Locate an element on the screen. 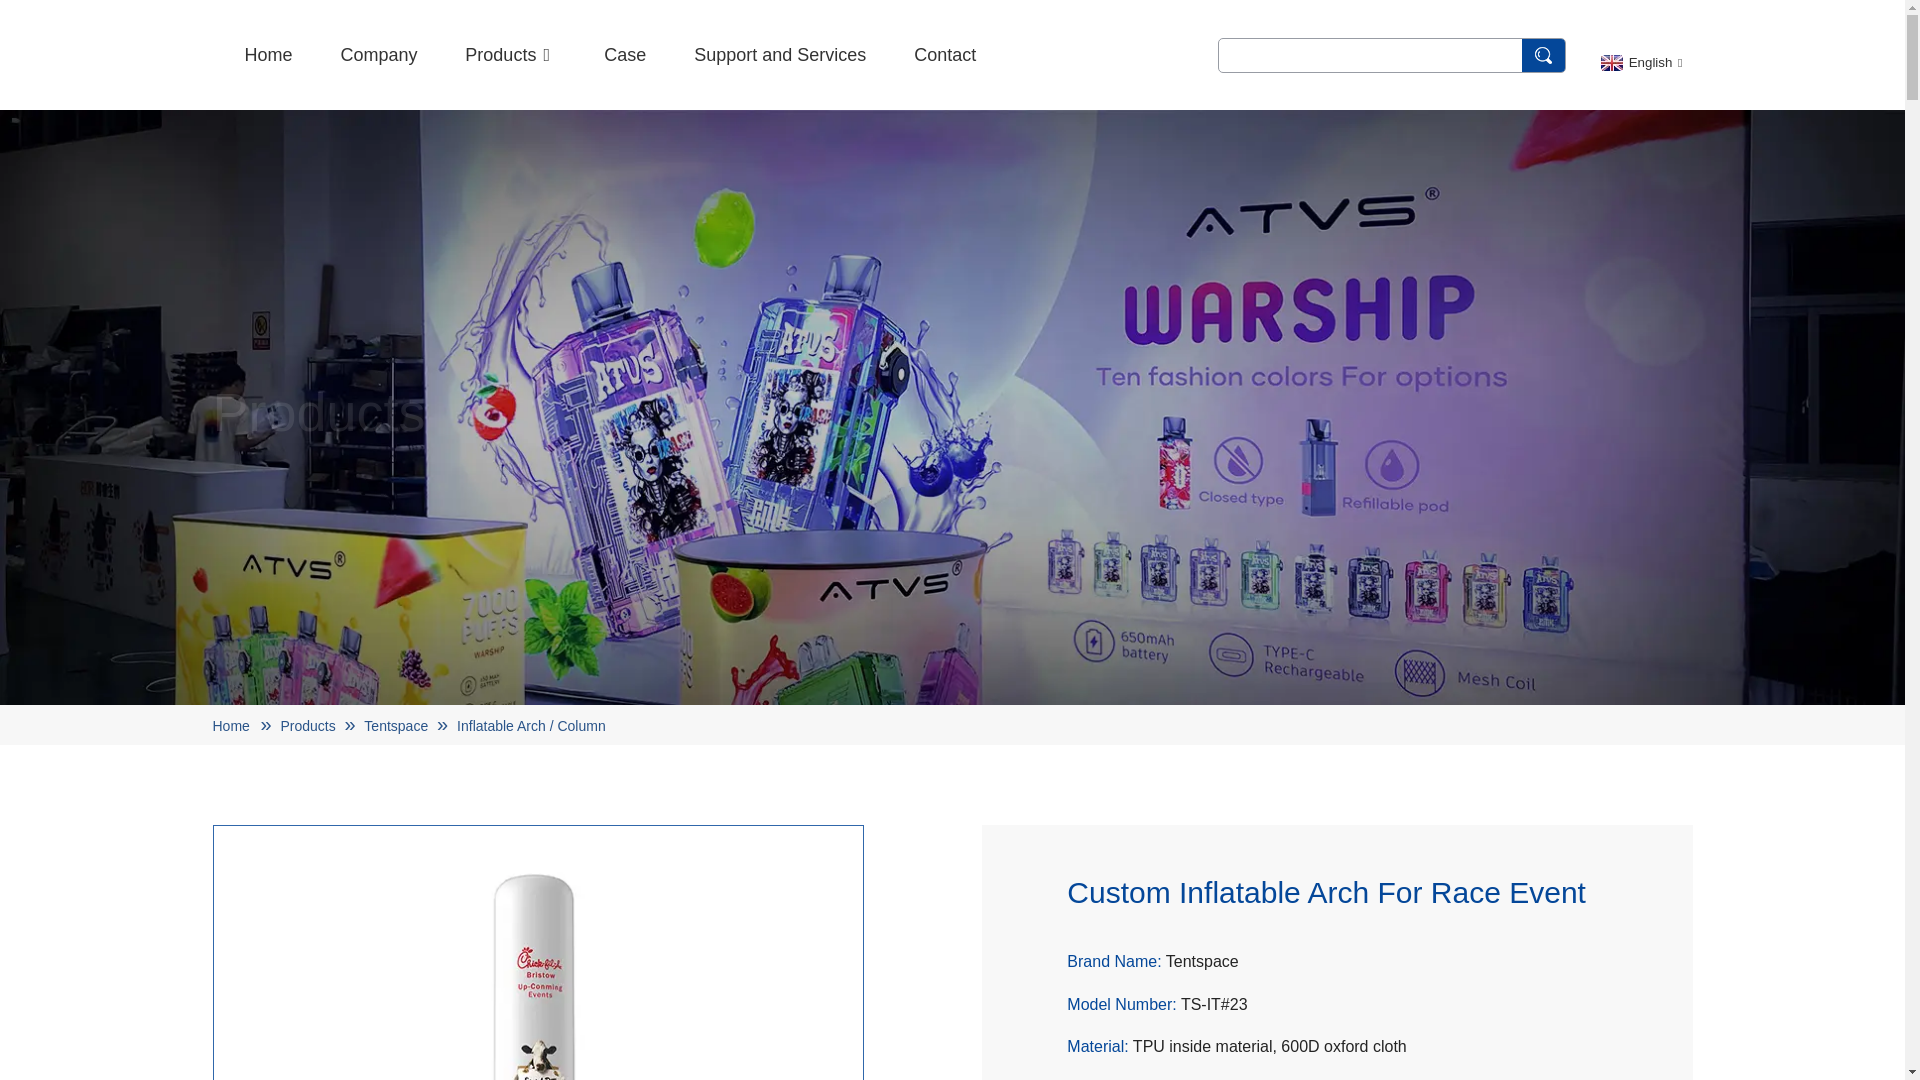 This screenshot has width=1920, height=1080. Case is located at coordinates (624, 54).